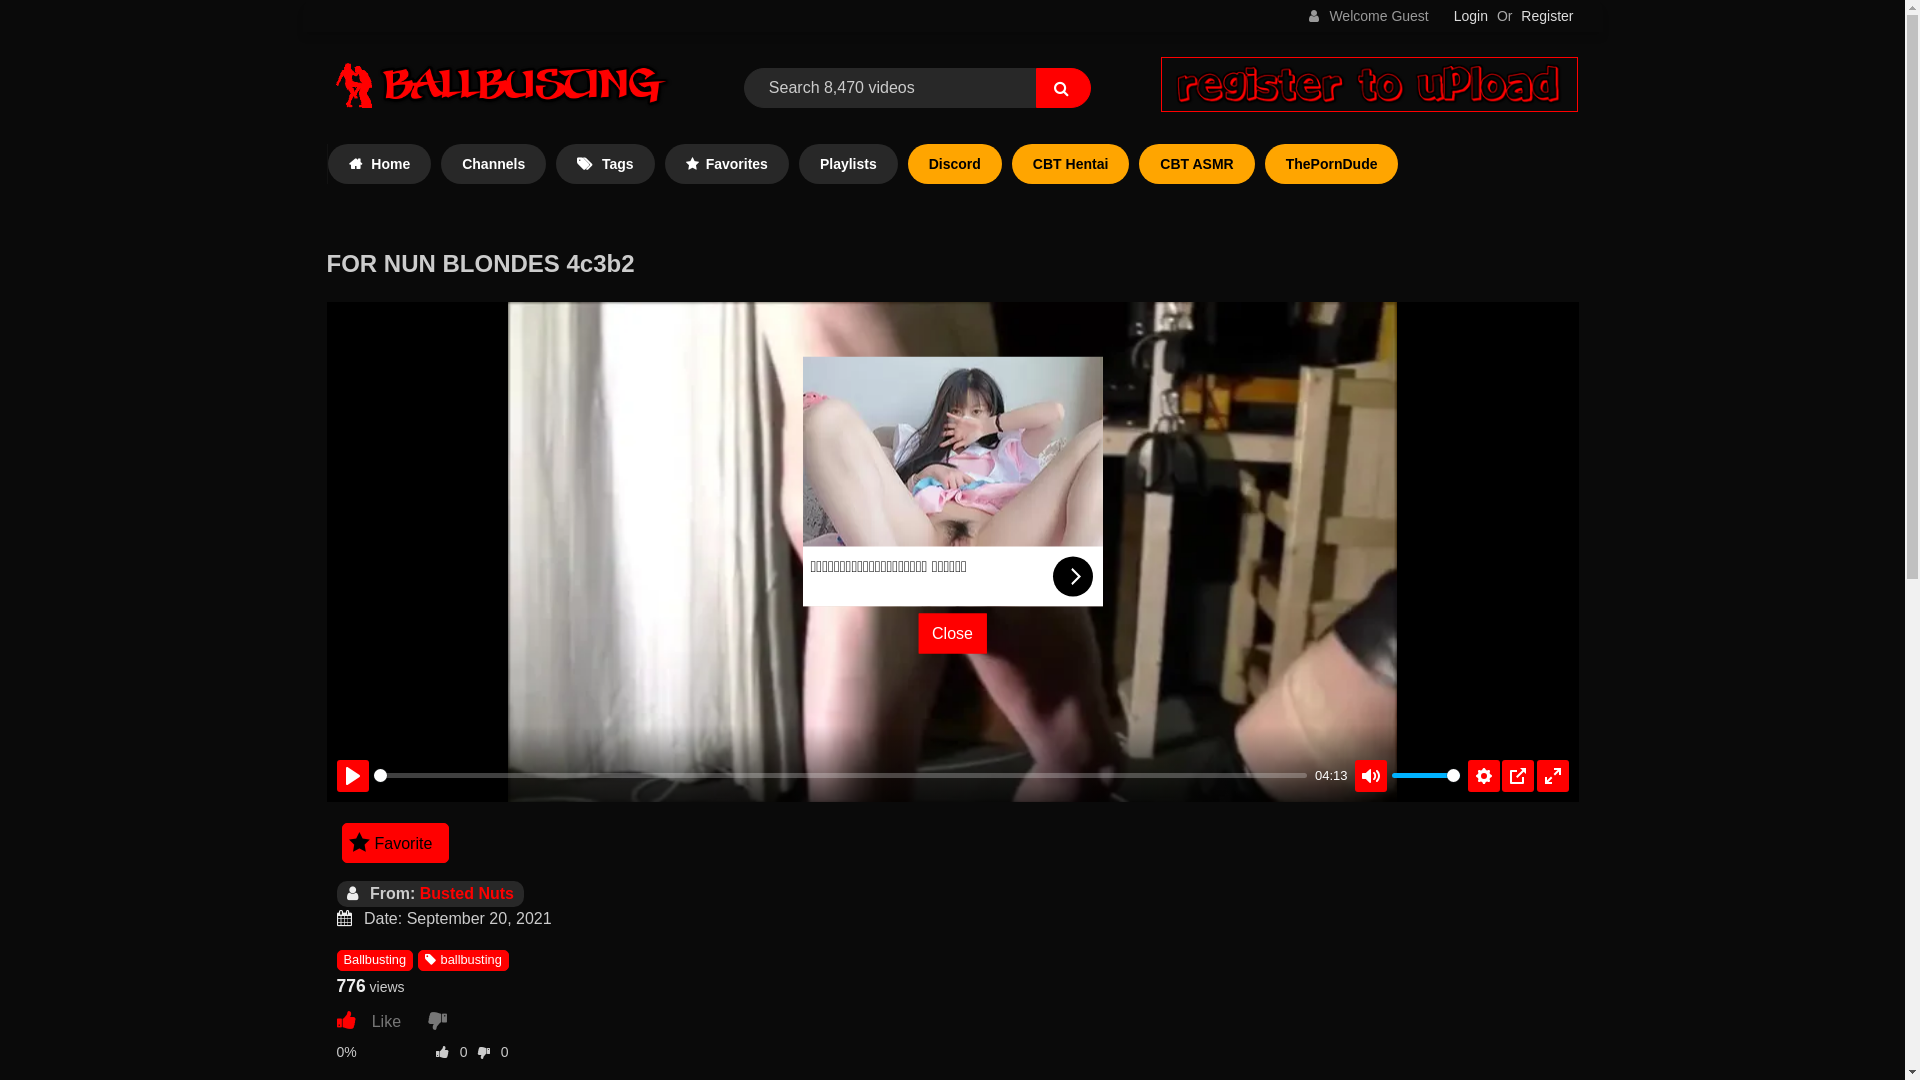 The image size is (1920, 1080). I want to click on I dislike this, so click(442, 1020).